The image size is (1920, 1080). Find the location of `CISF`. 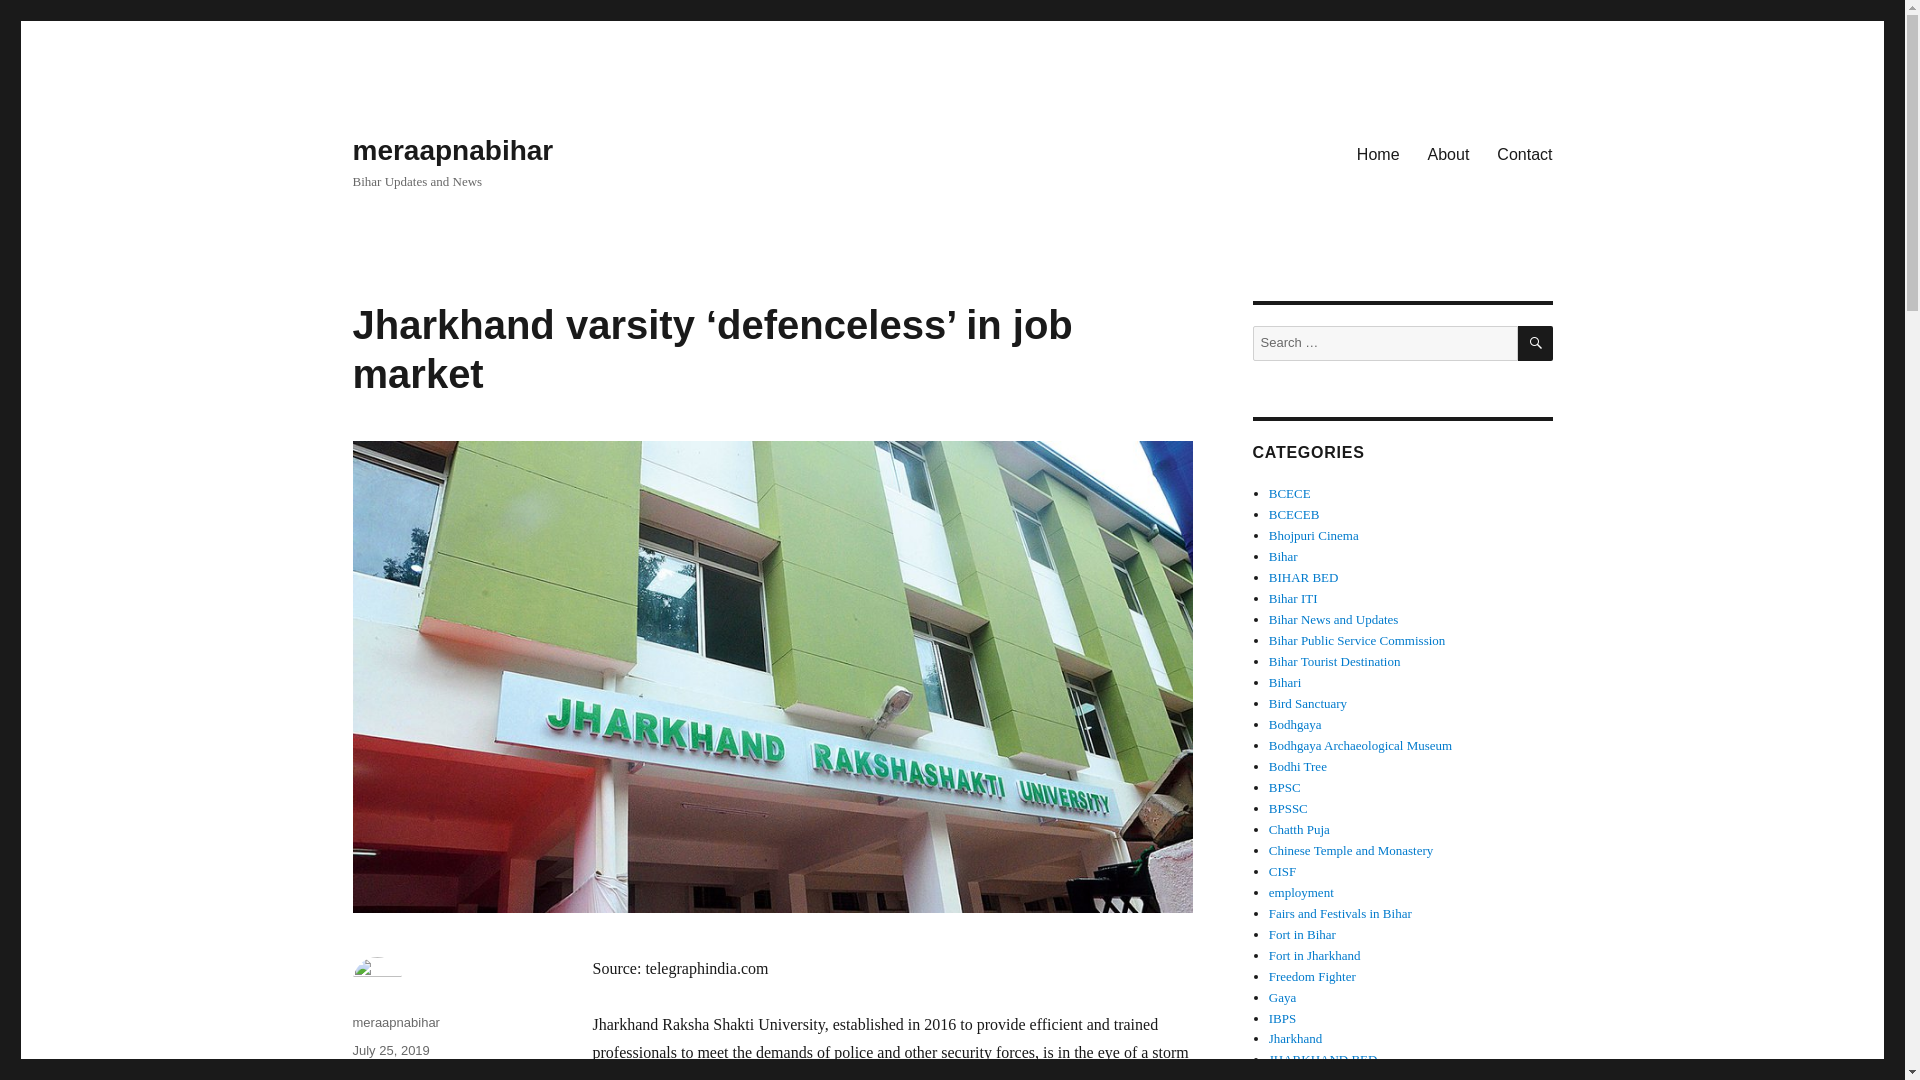

CISF is located at coordinates (1282, 872).